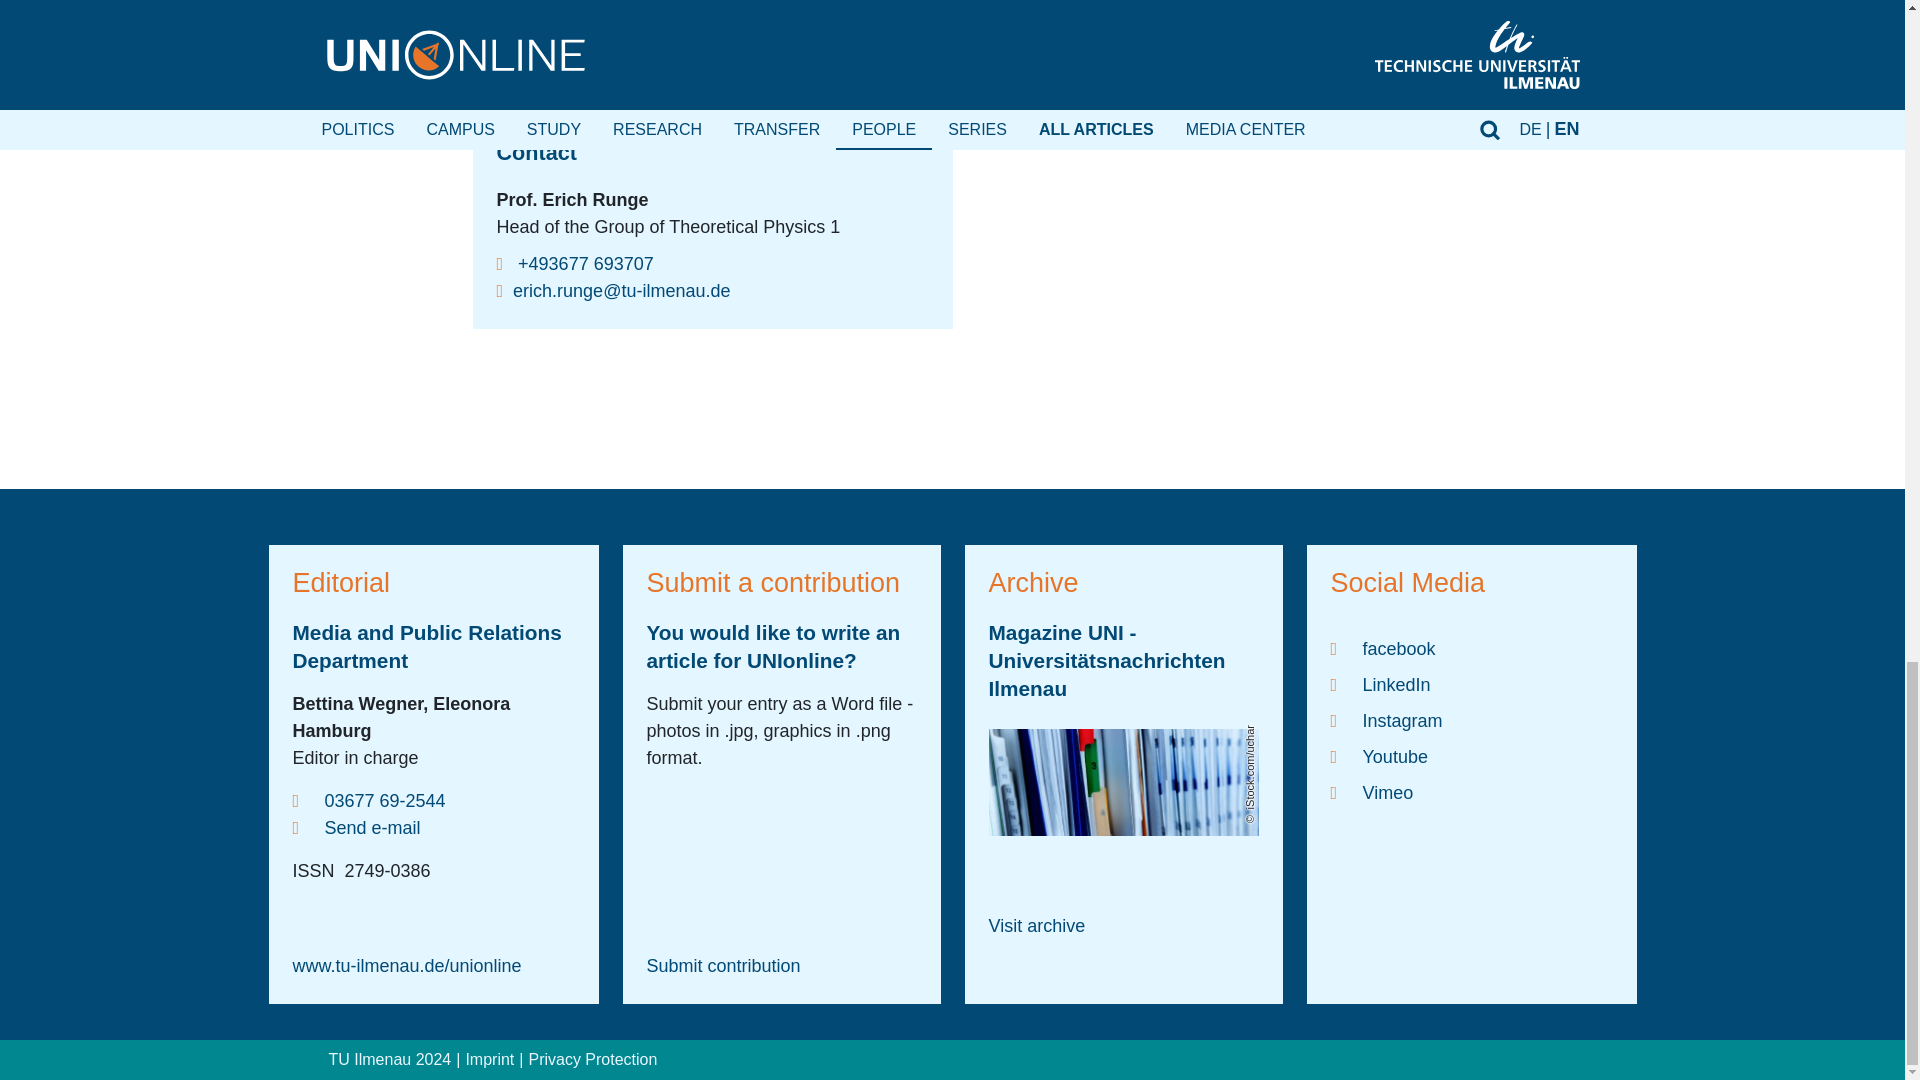 The image size is (1920, 1080). I want to click on Instagram, so click(1471, 720).